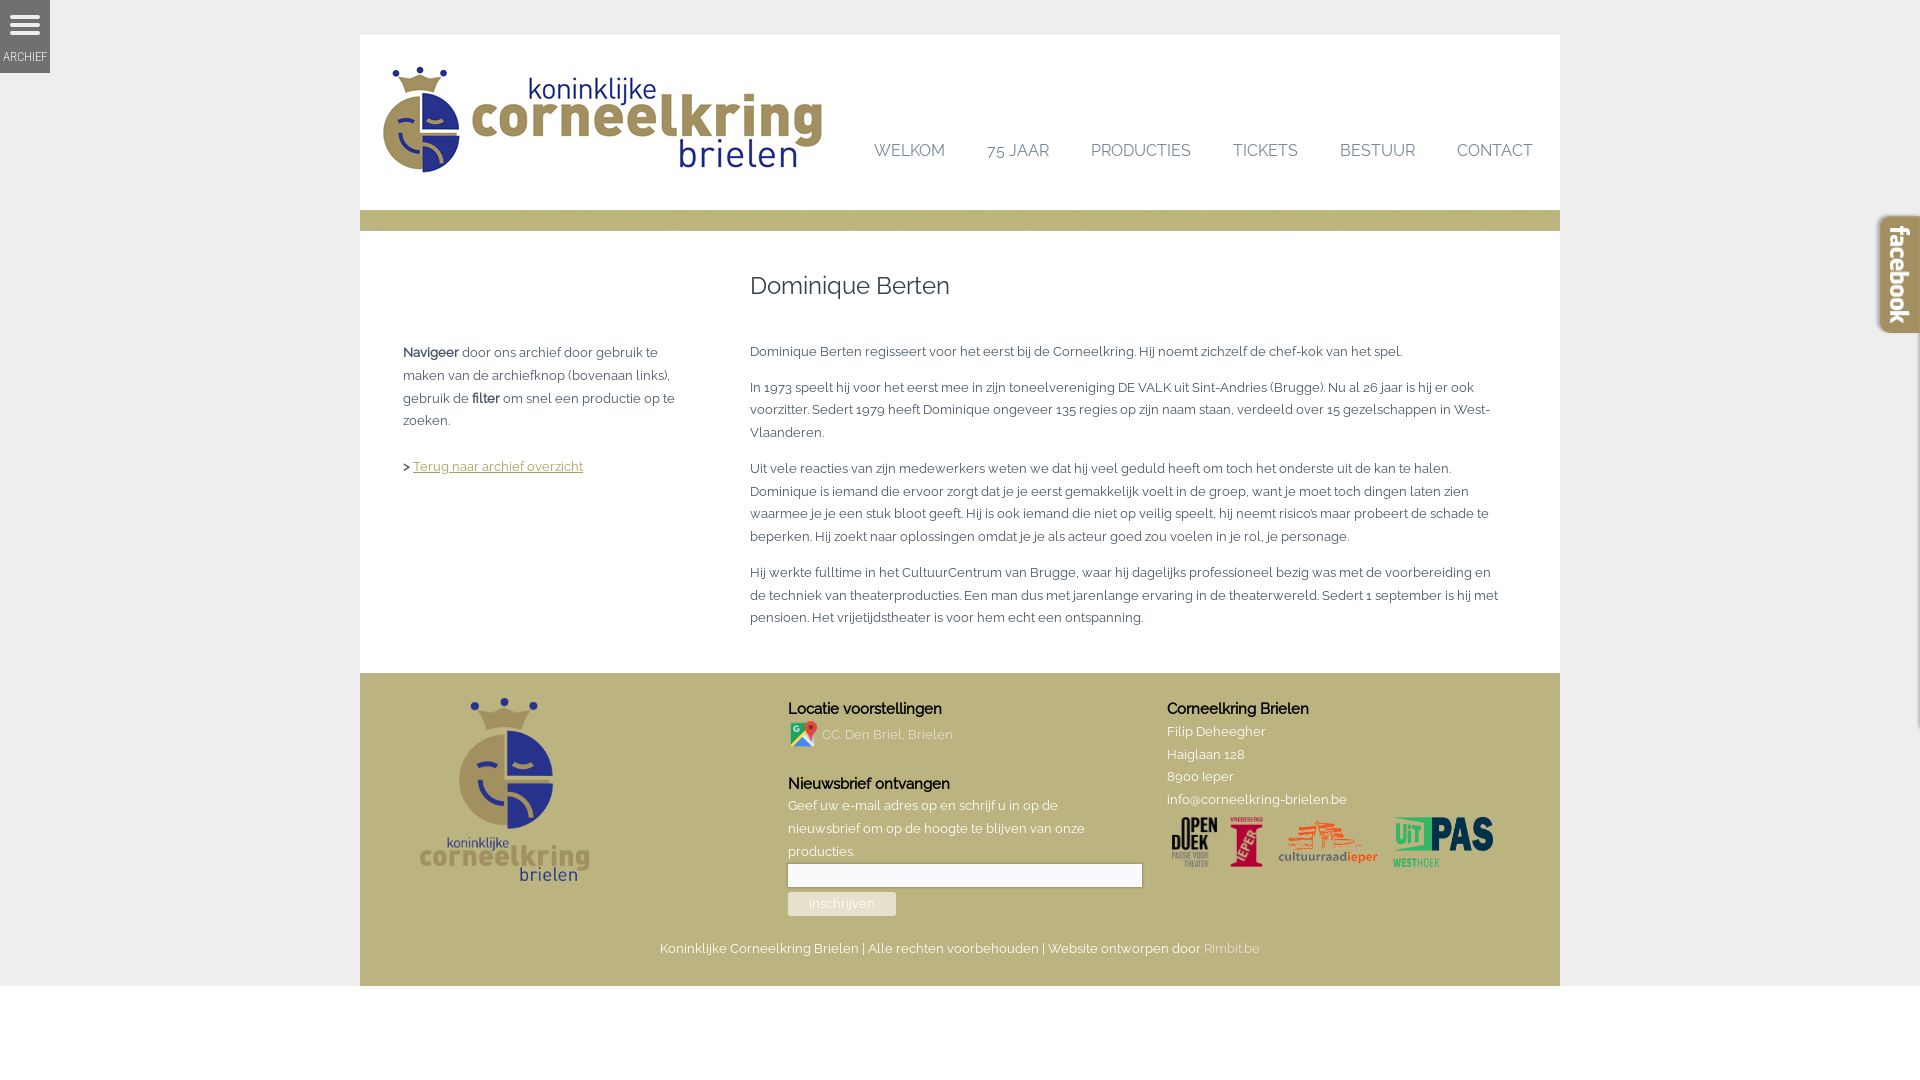 The width and height of the screenshot is (1920, 1080). I want to click on PRODUCTIES, so click(1141, 151).